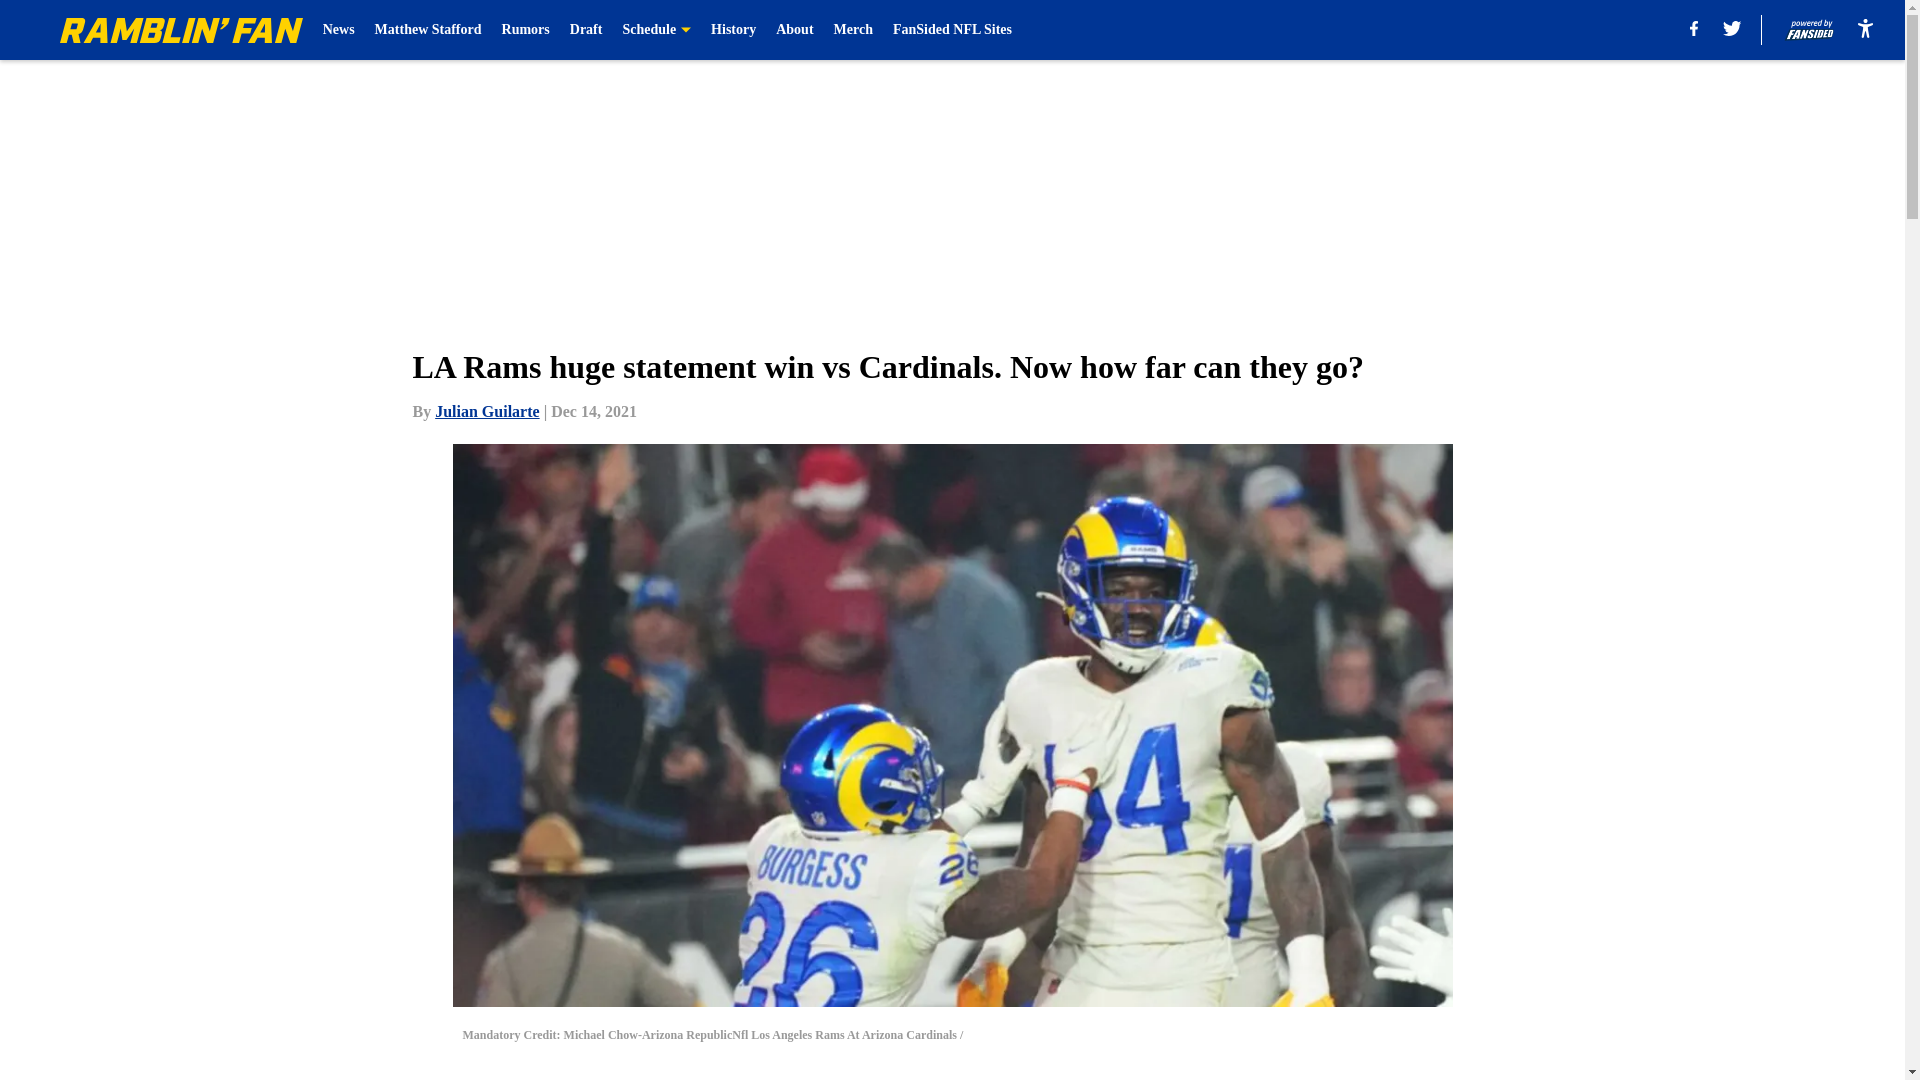  I want to click on History, so click(733, 30).